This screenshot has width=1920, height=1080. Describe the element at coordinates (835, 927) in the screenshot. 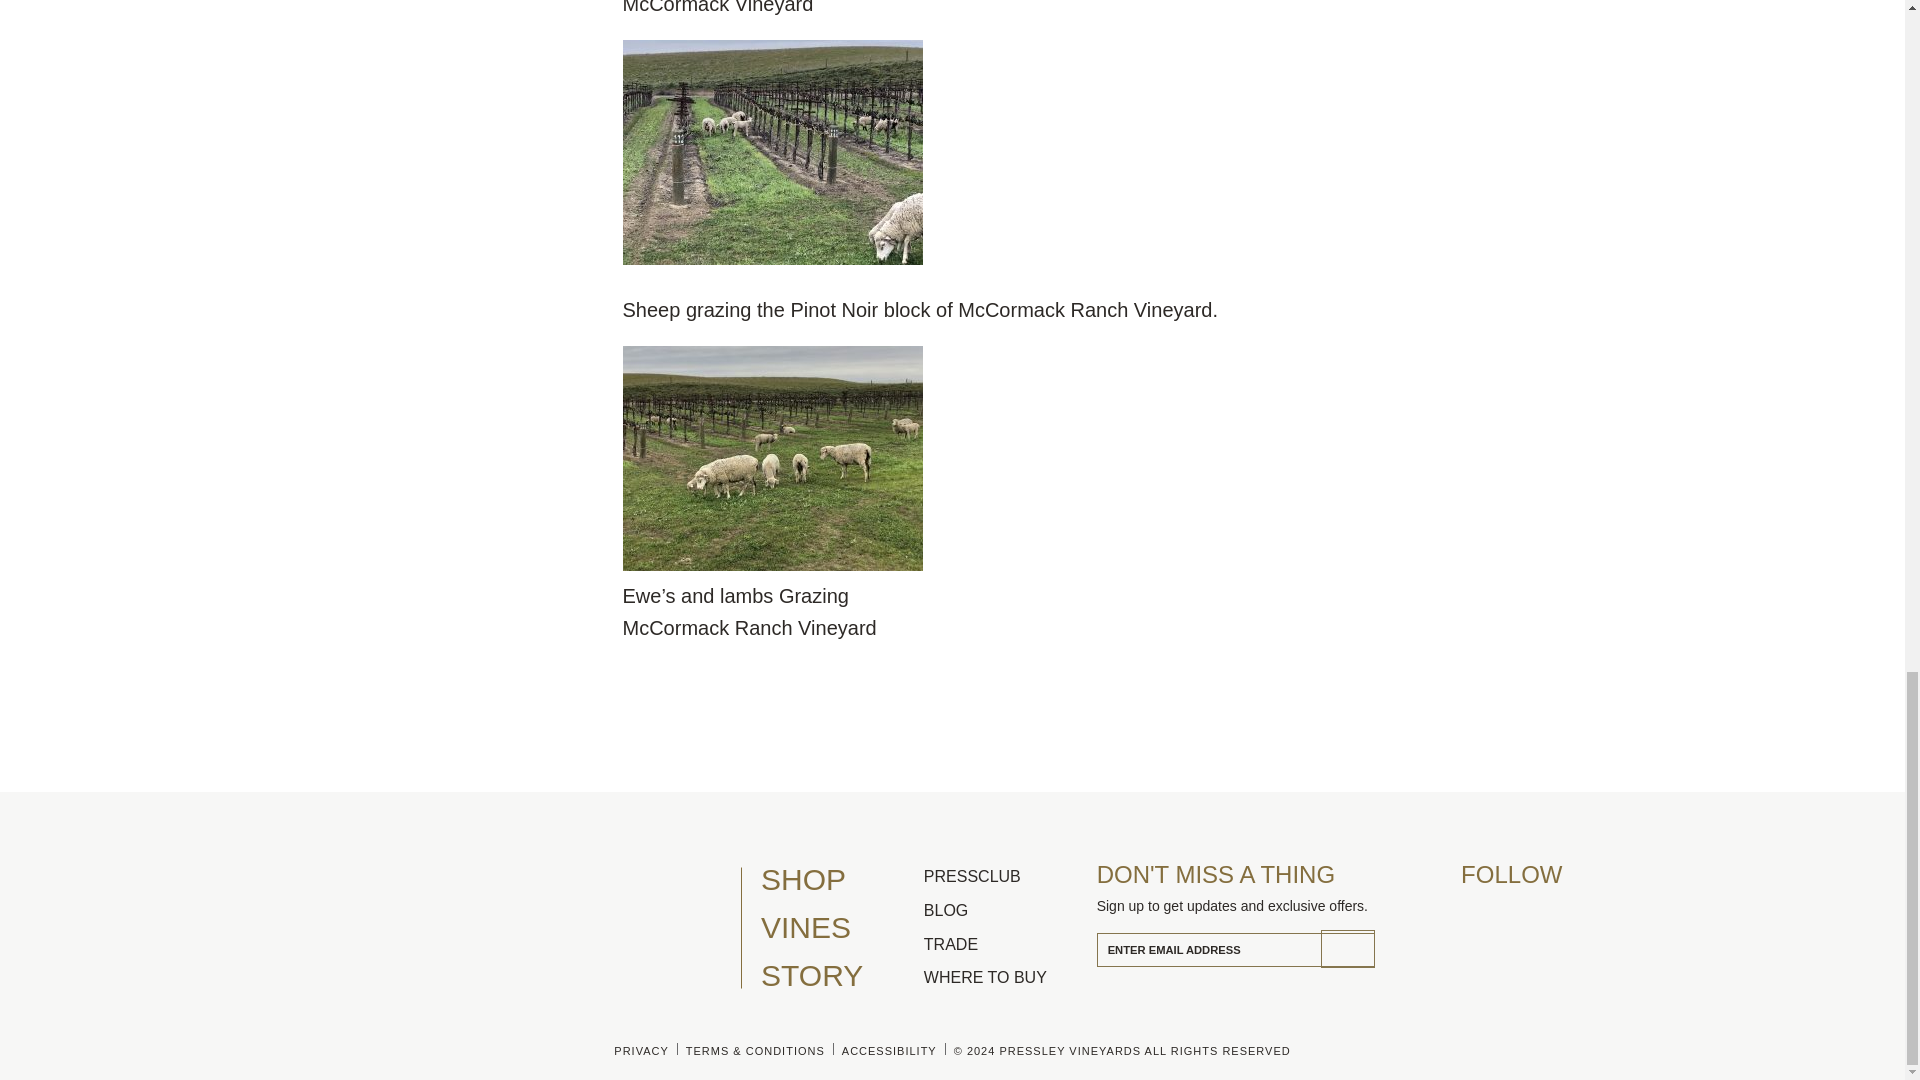

I see `VINES` at that location.